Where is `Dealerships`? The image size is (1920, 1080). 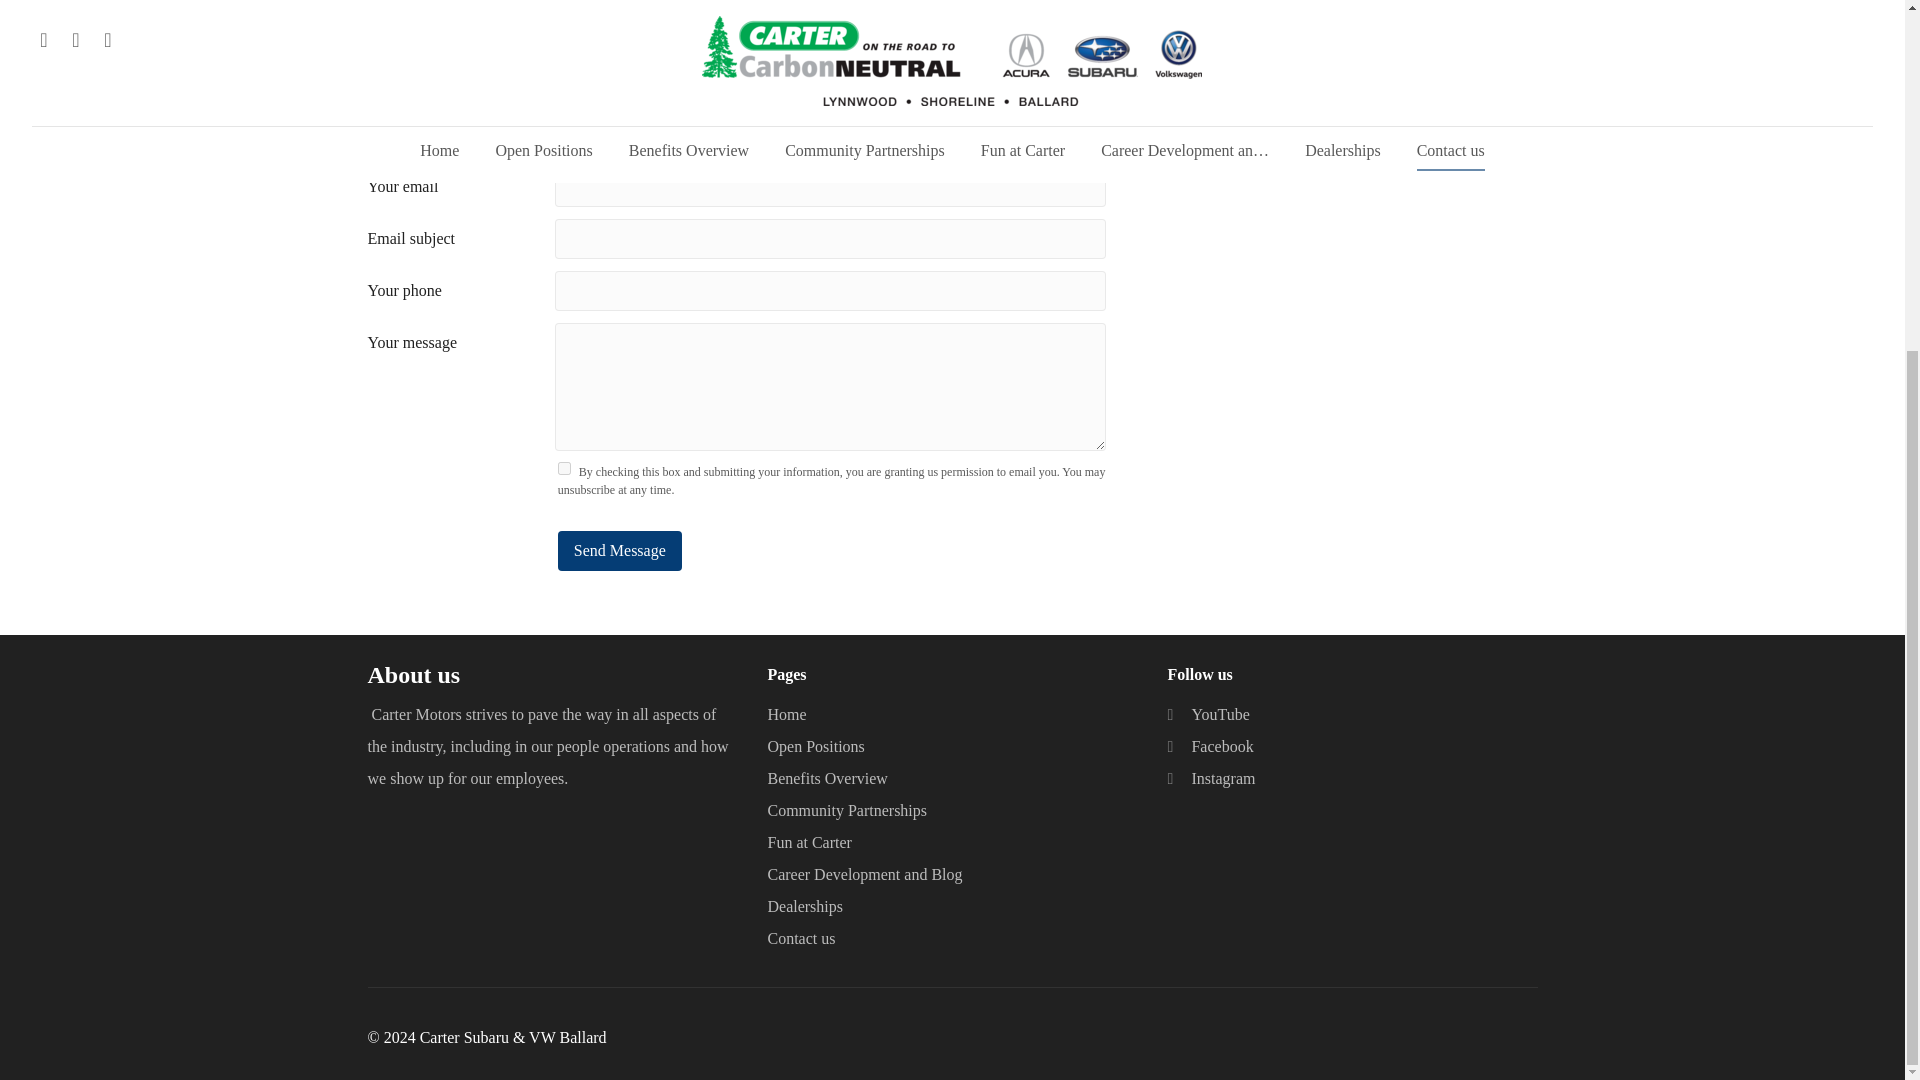
Dealerships is located at coordinates (804, 907).